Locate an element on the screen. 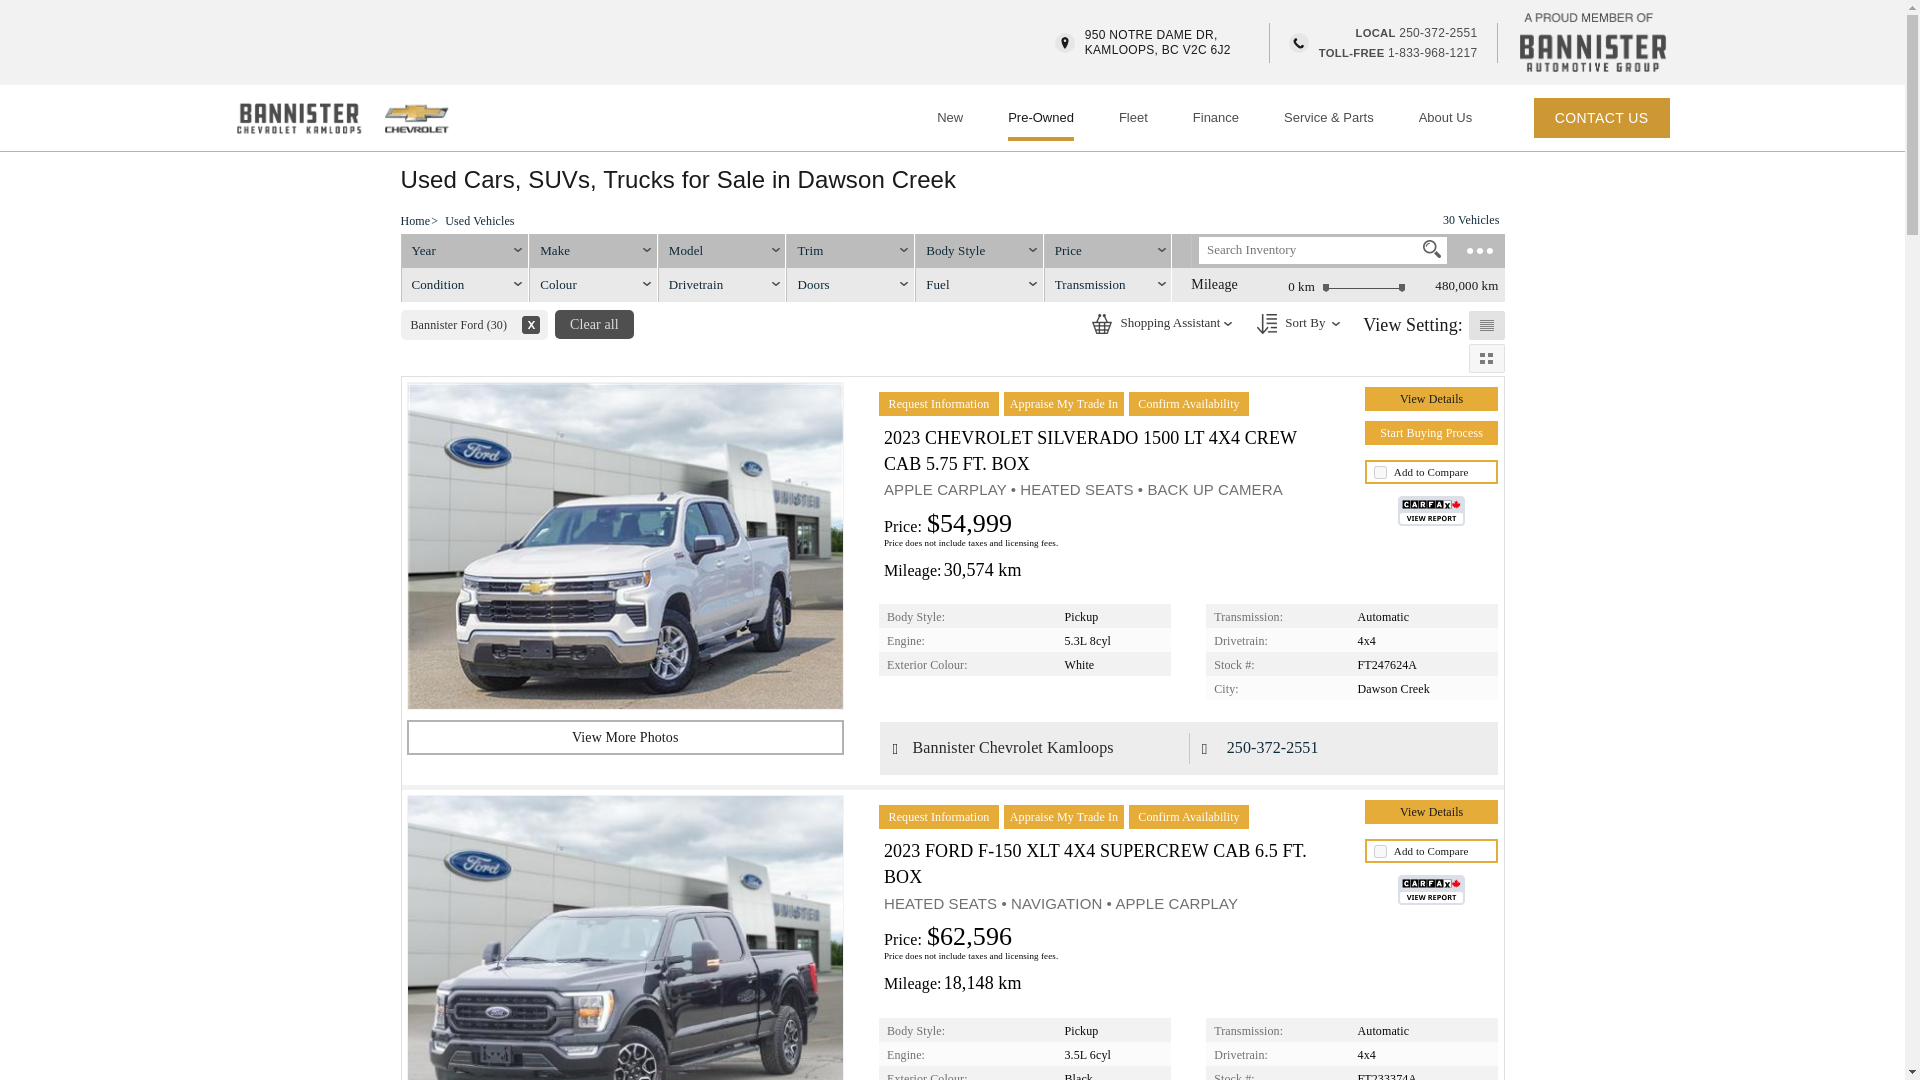  unchecked is located at coordinates (1380, 850).